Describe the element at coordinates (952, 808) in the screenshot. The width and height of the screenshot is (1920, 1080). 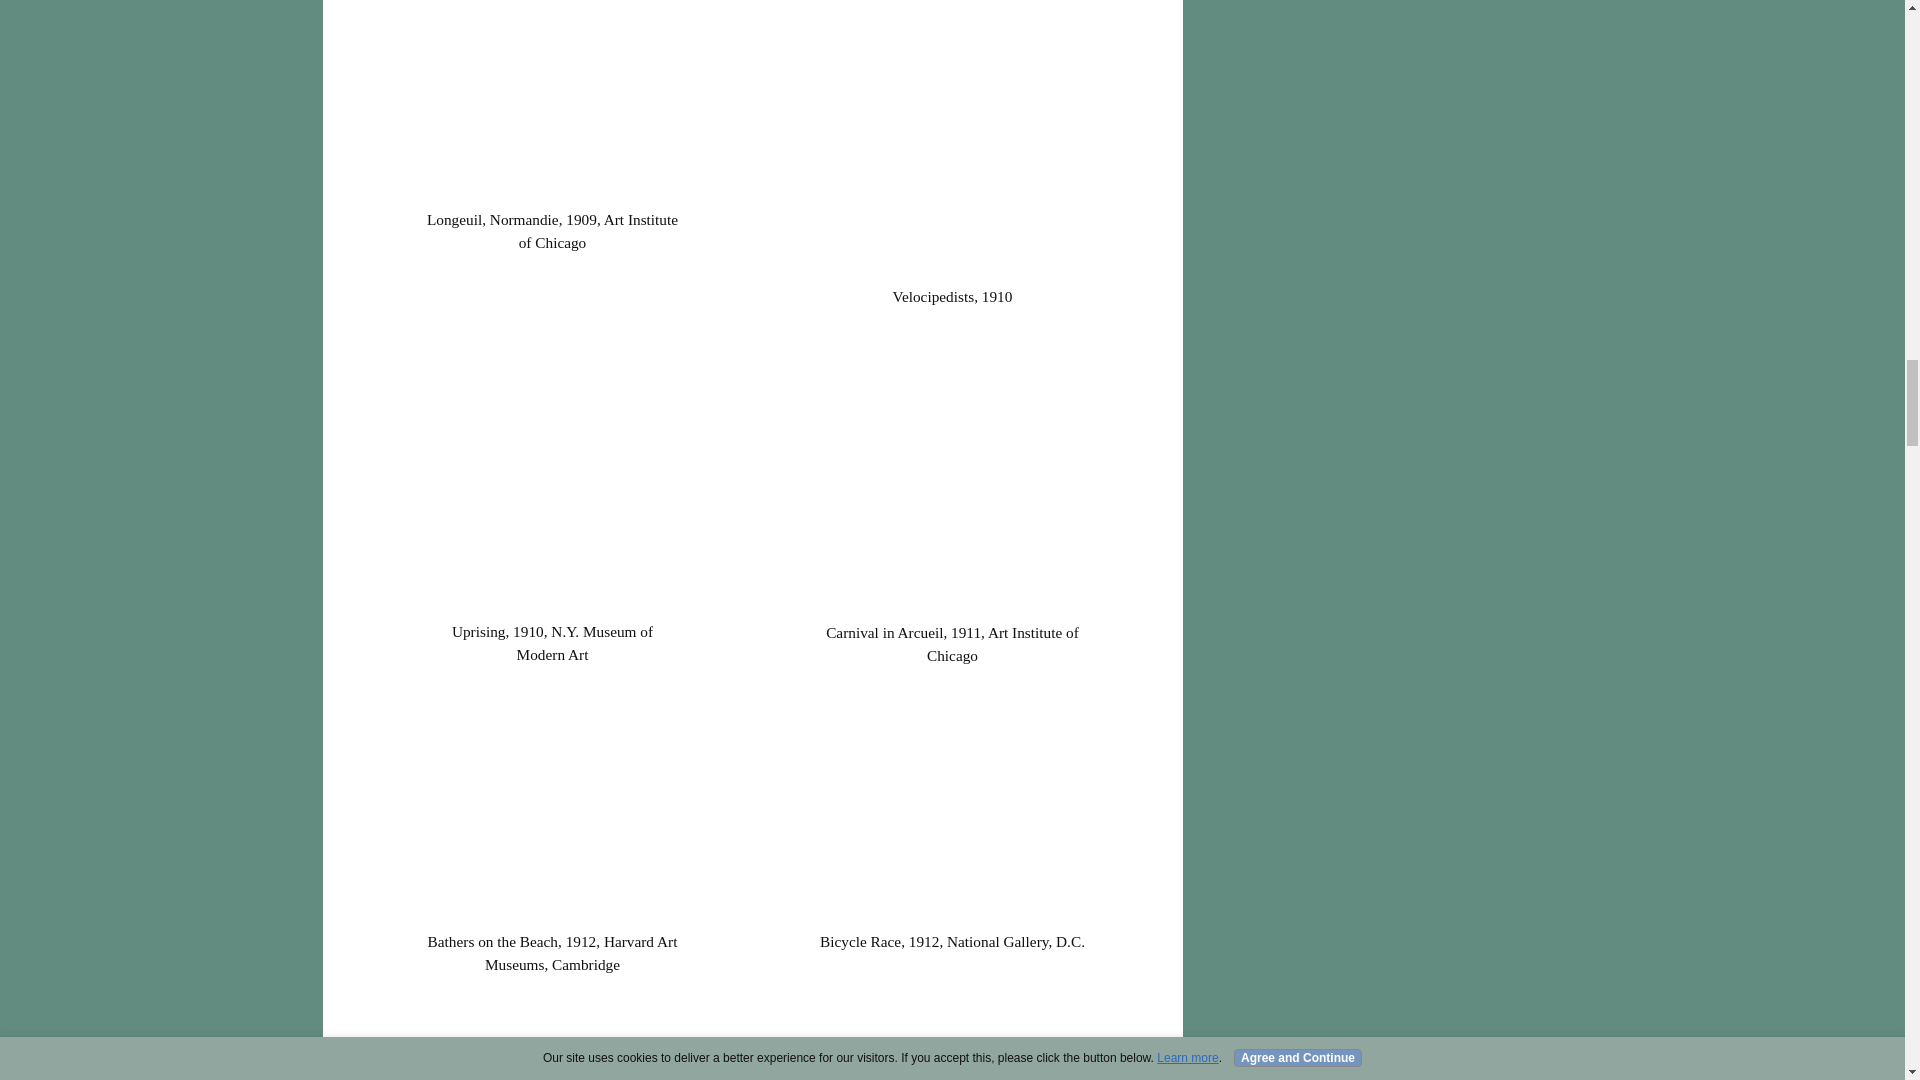
I see `Lyonel Feininger, Bicycle Race, 1912` at that location.